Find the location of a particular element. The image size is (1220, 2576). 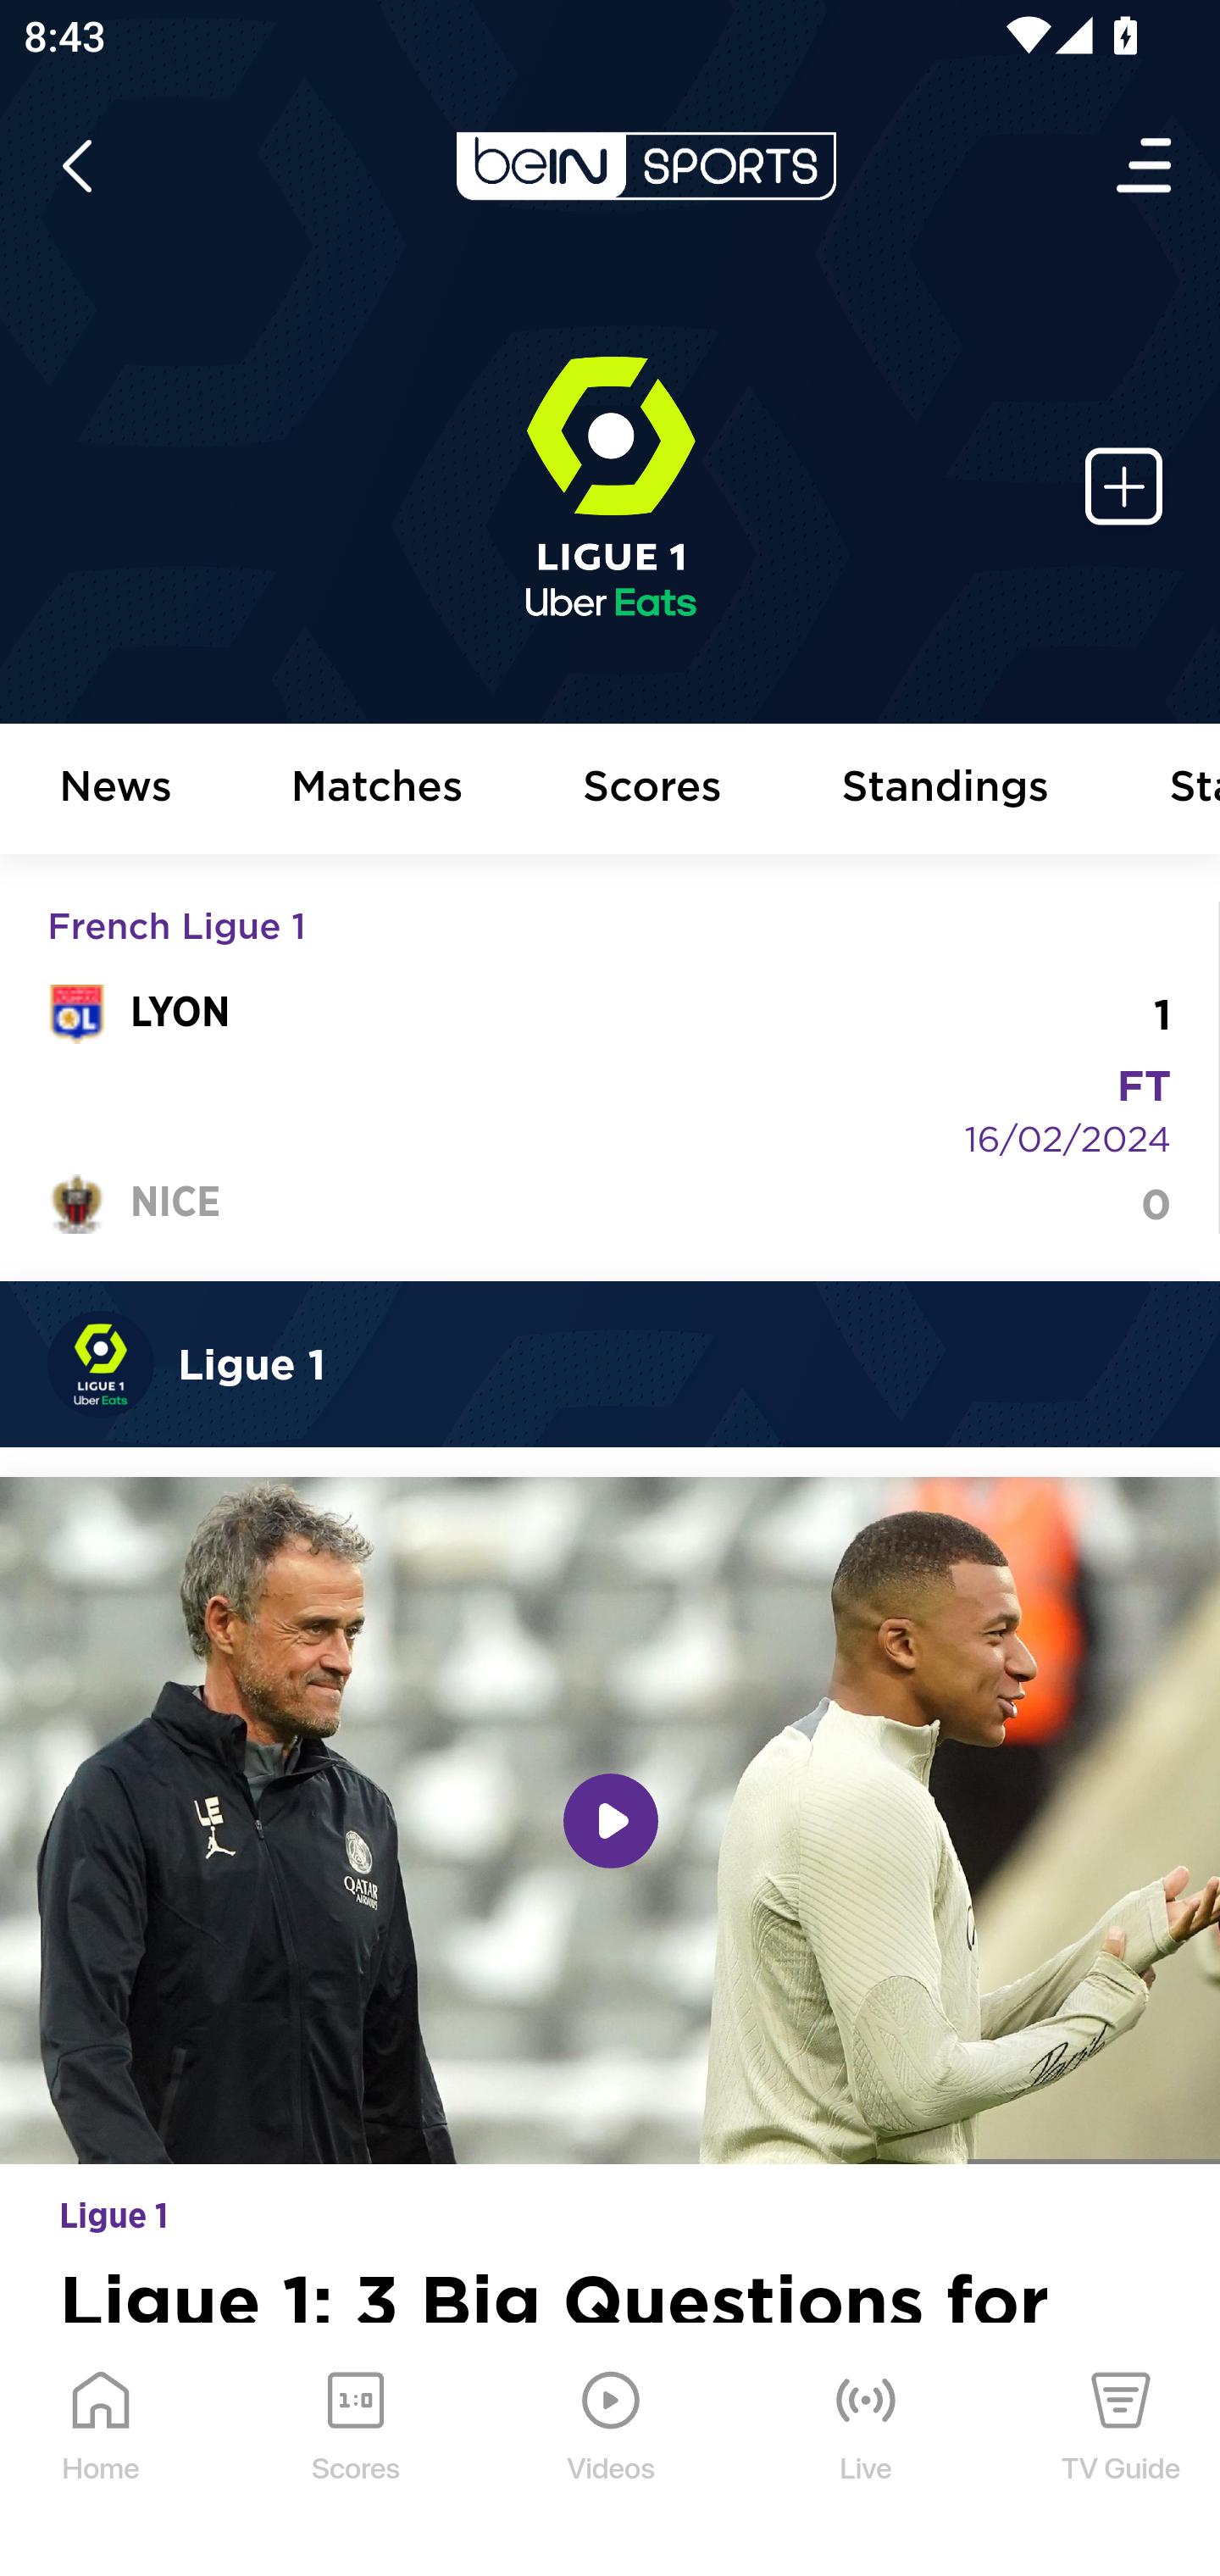

Scores Scores Icon Scores is located at coordinates (355, 2451).